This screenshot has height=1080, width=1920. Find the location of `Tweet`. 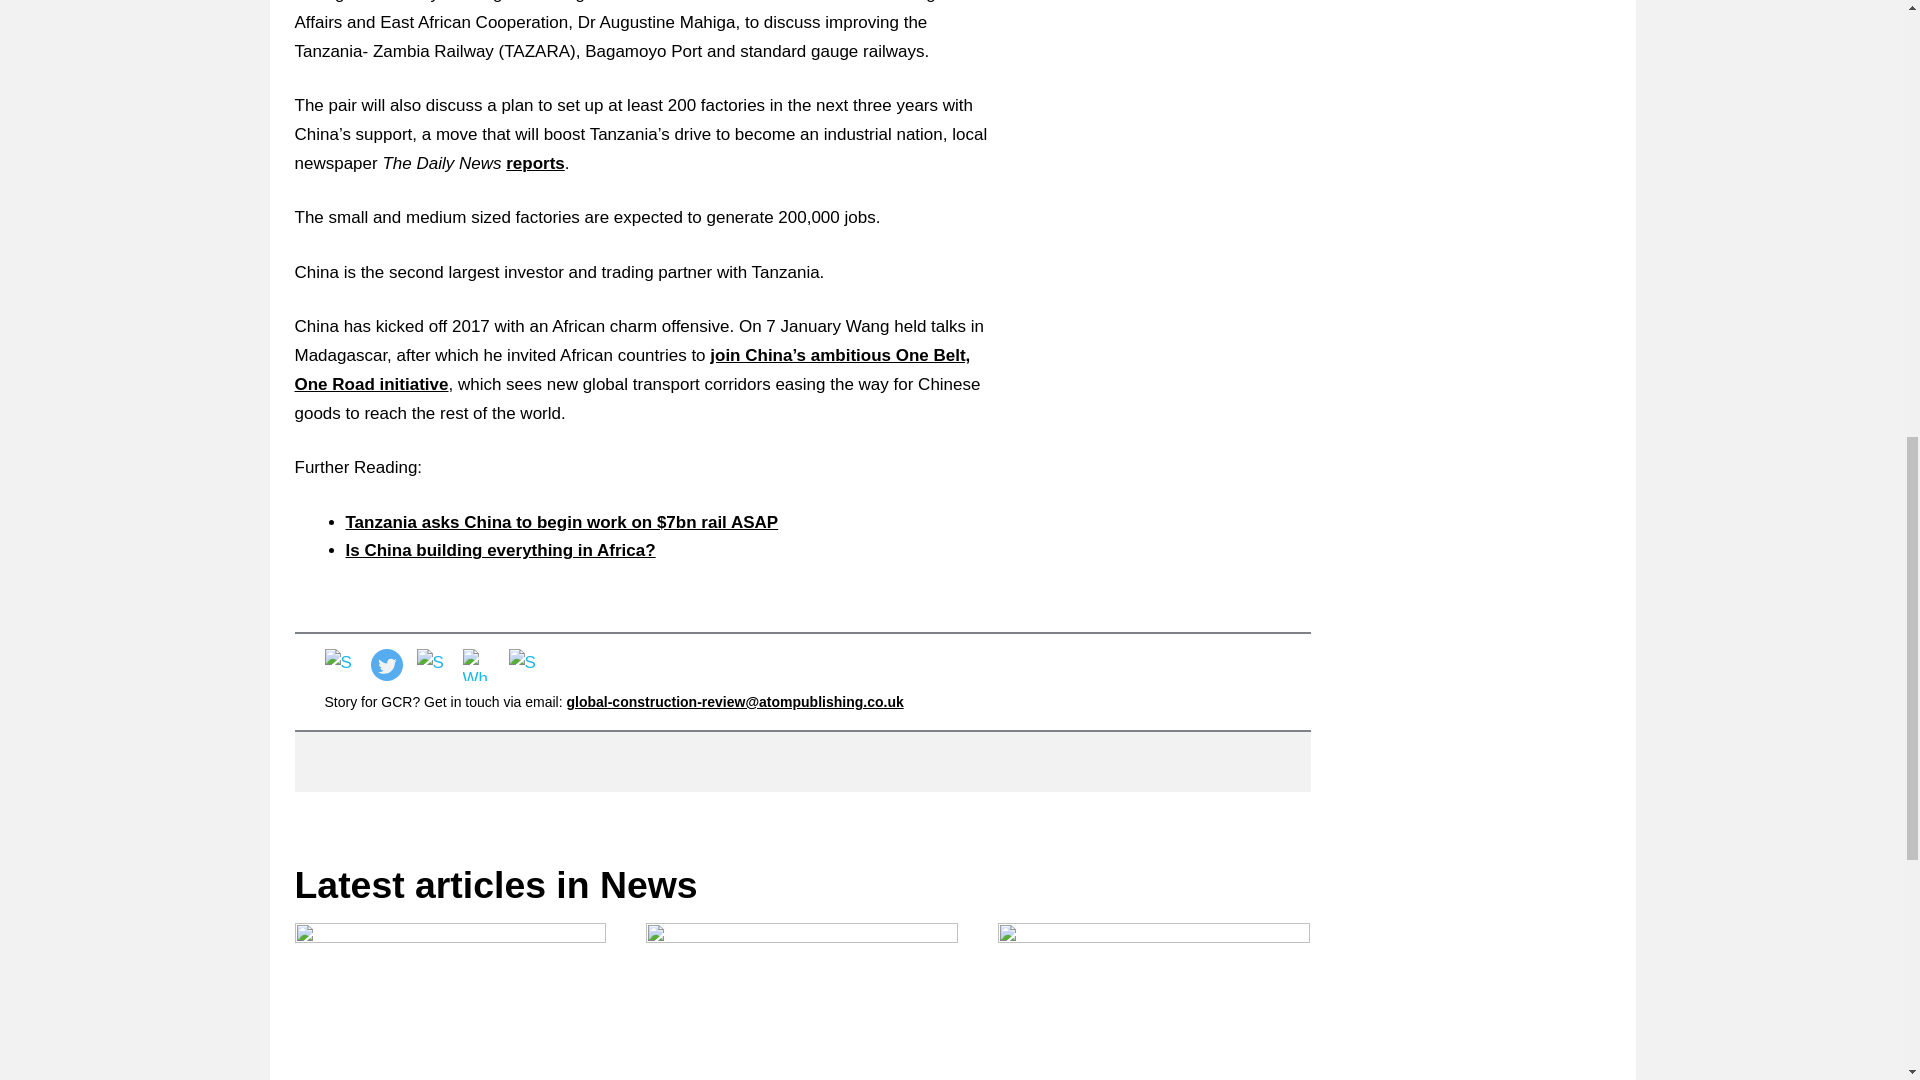

Tweet is located at coordinates (386, 665).